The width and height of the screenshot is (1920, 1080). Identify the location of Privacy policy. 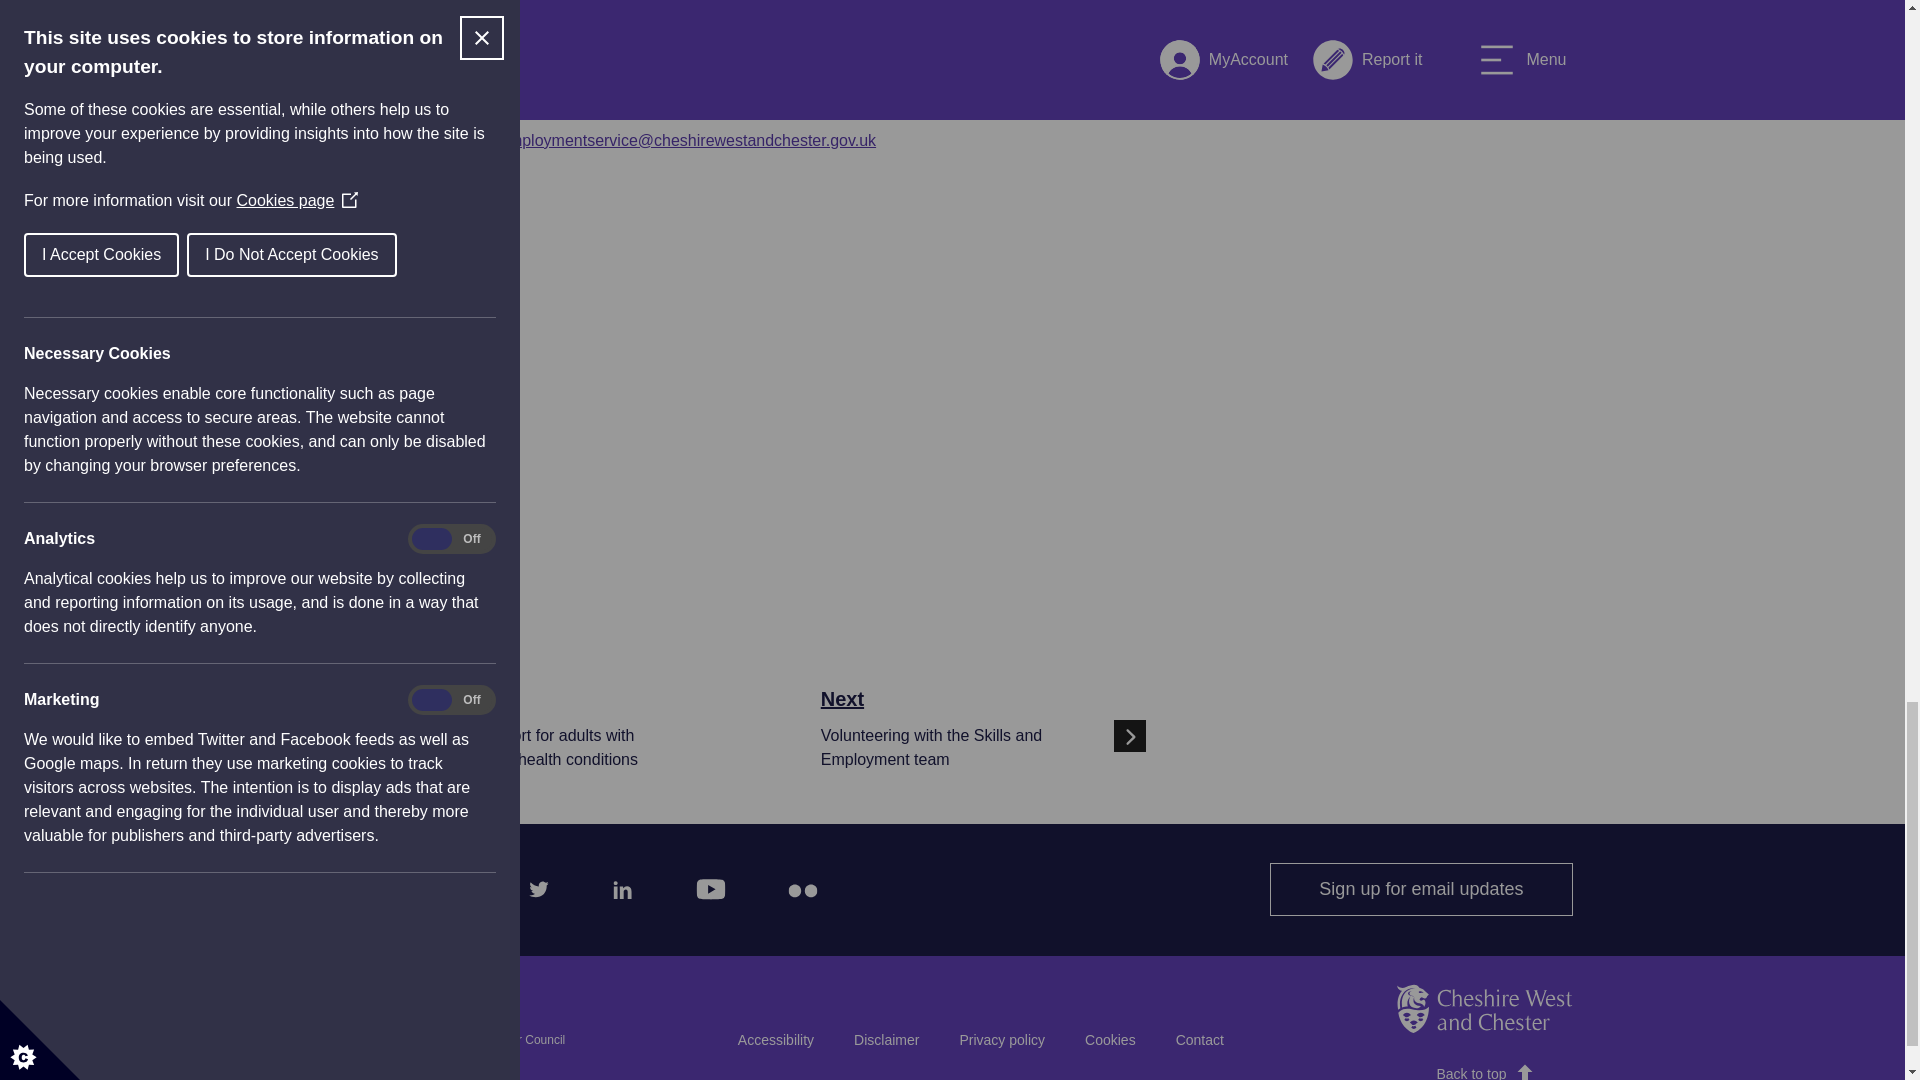
(1002, 1040).